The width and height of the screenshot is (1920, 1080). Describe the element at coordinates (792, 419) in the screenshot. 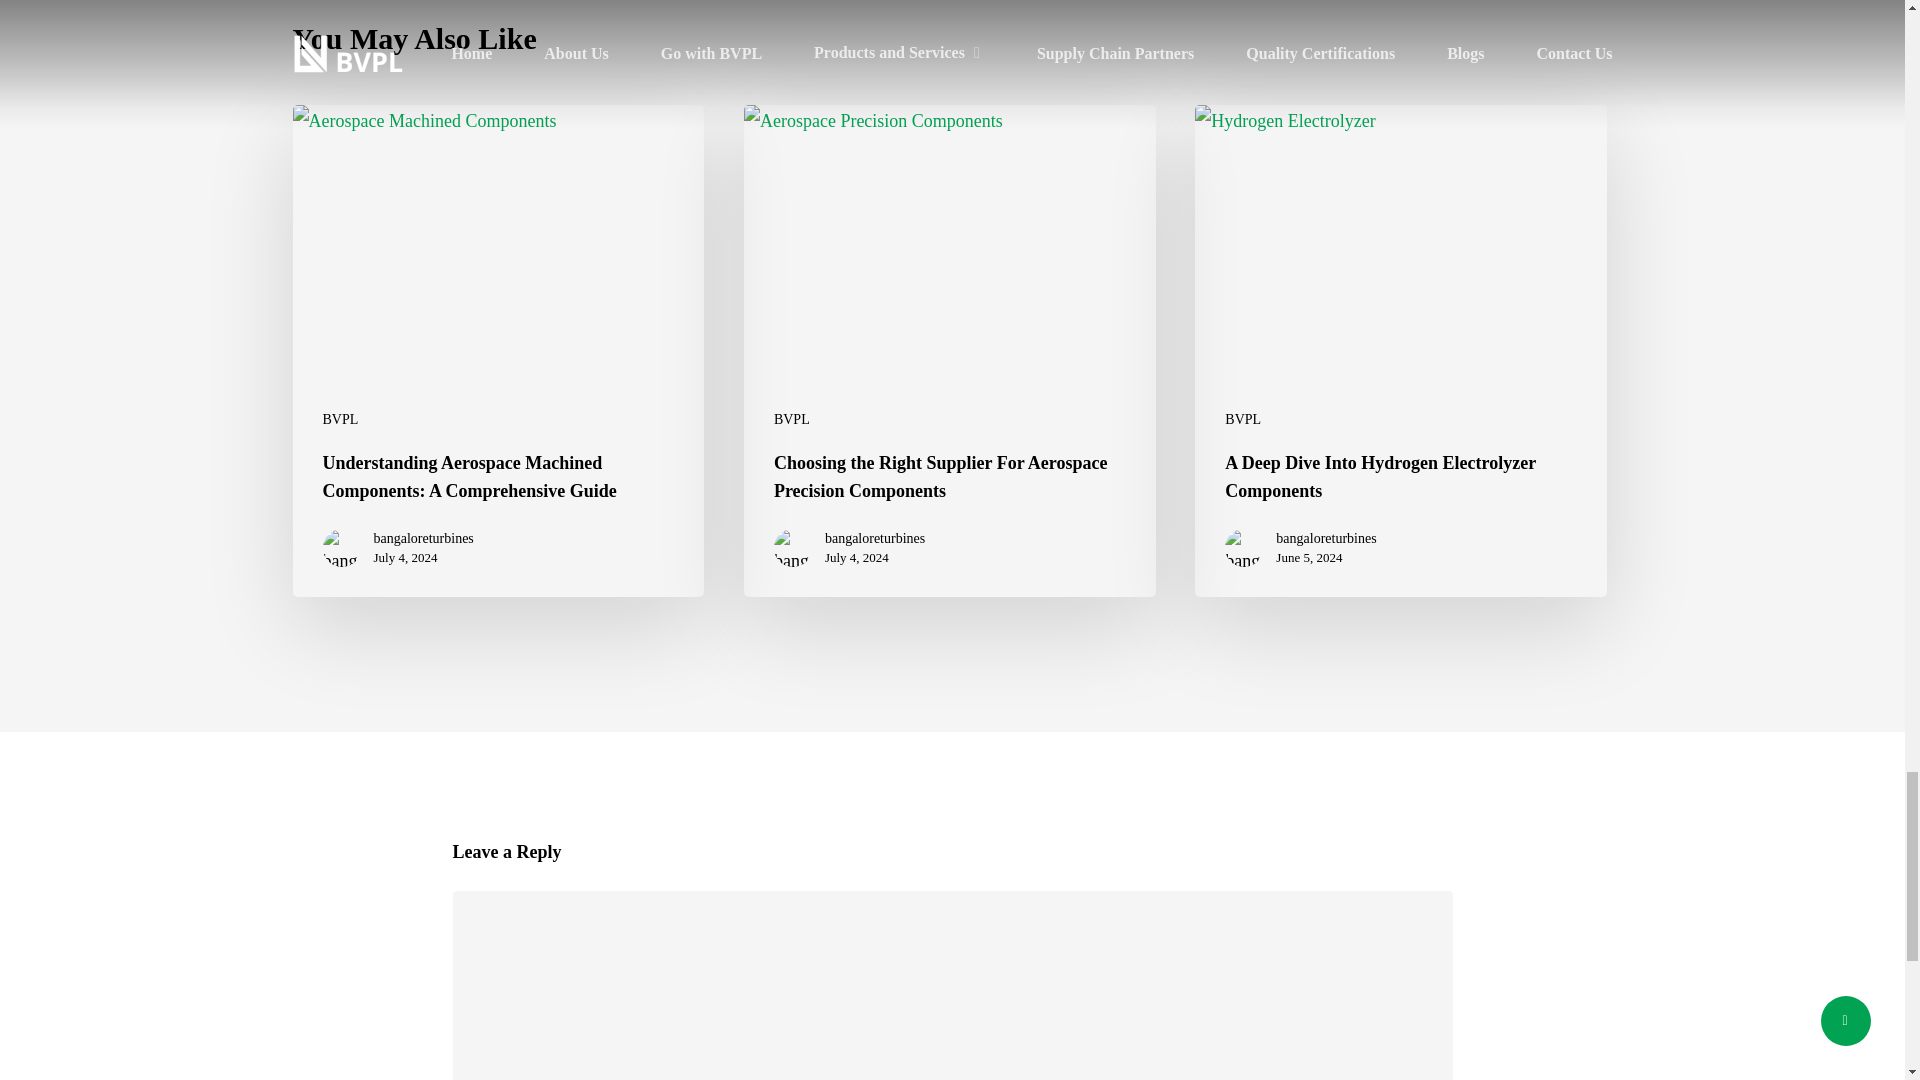

I see `BVPL` at that location.